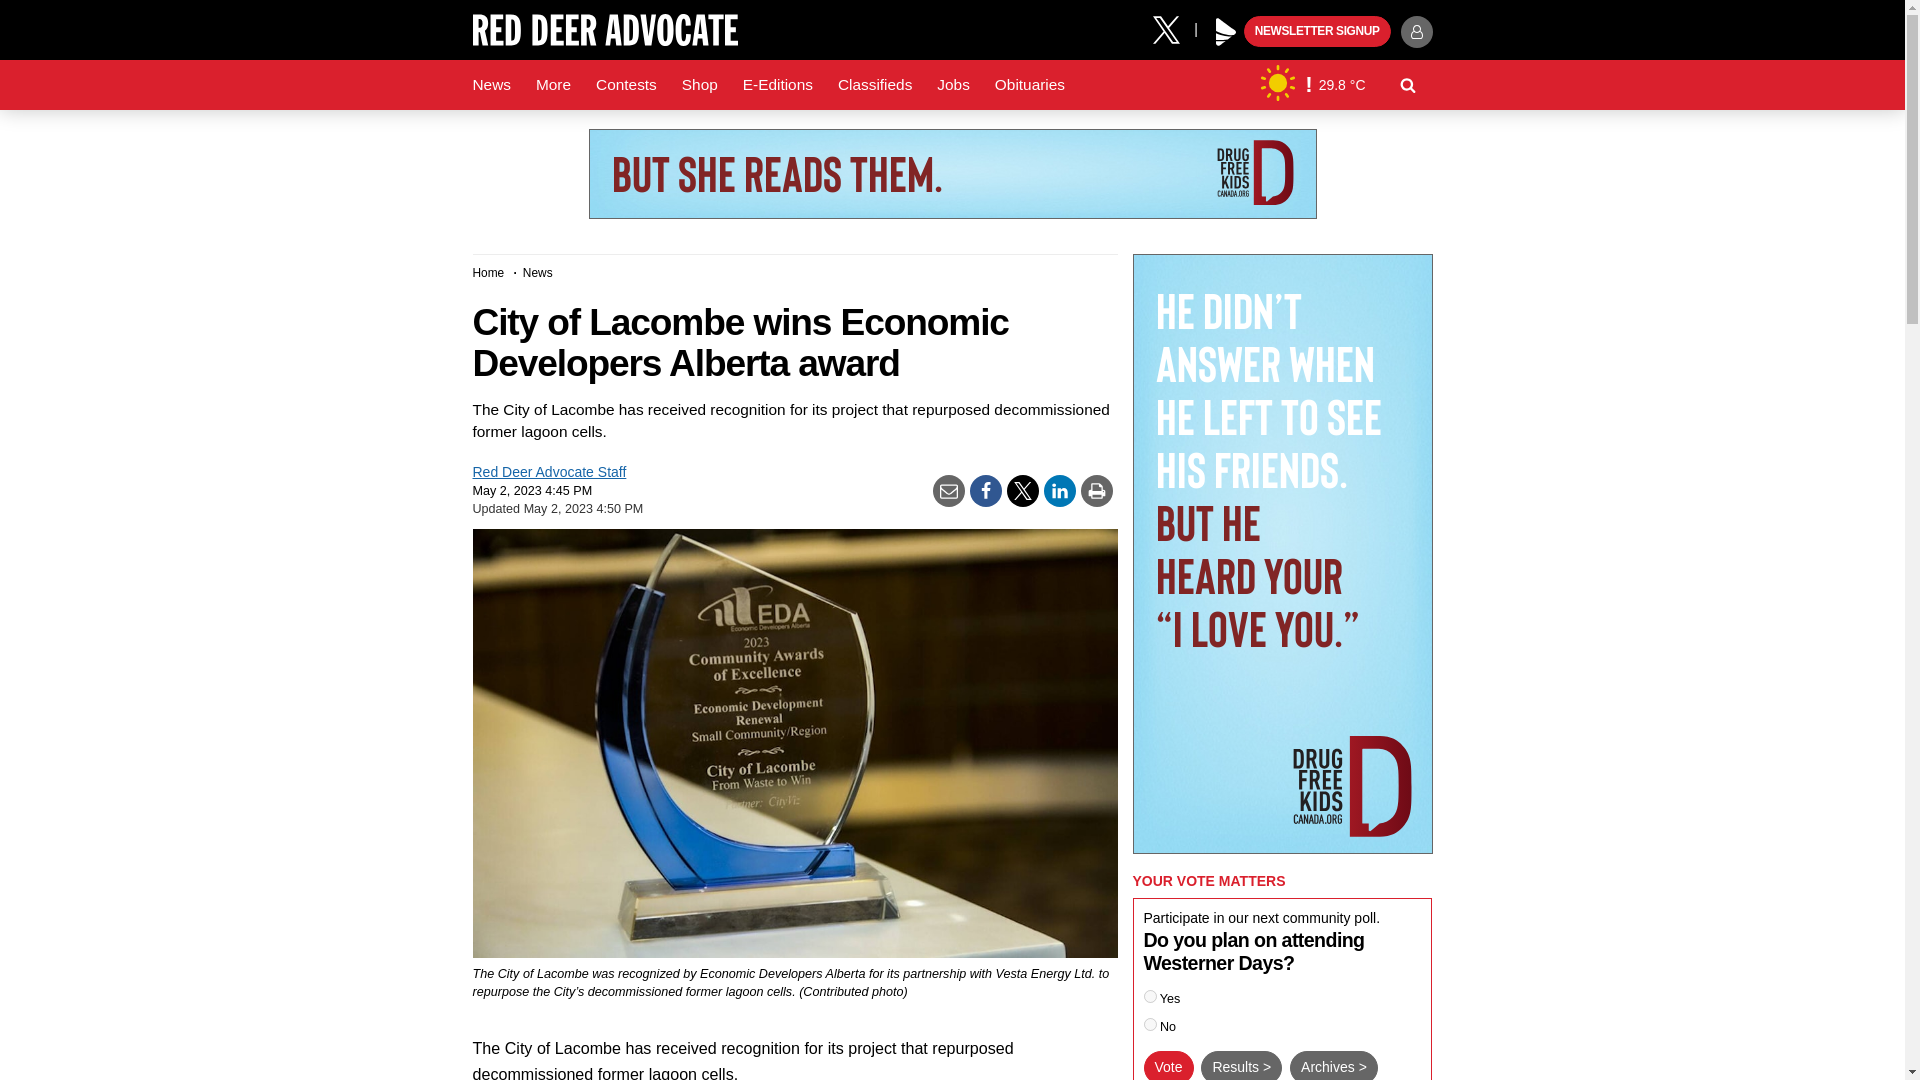 This screenshot has width=1920, height=1080. I want to click on X, so click(1173, 28).